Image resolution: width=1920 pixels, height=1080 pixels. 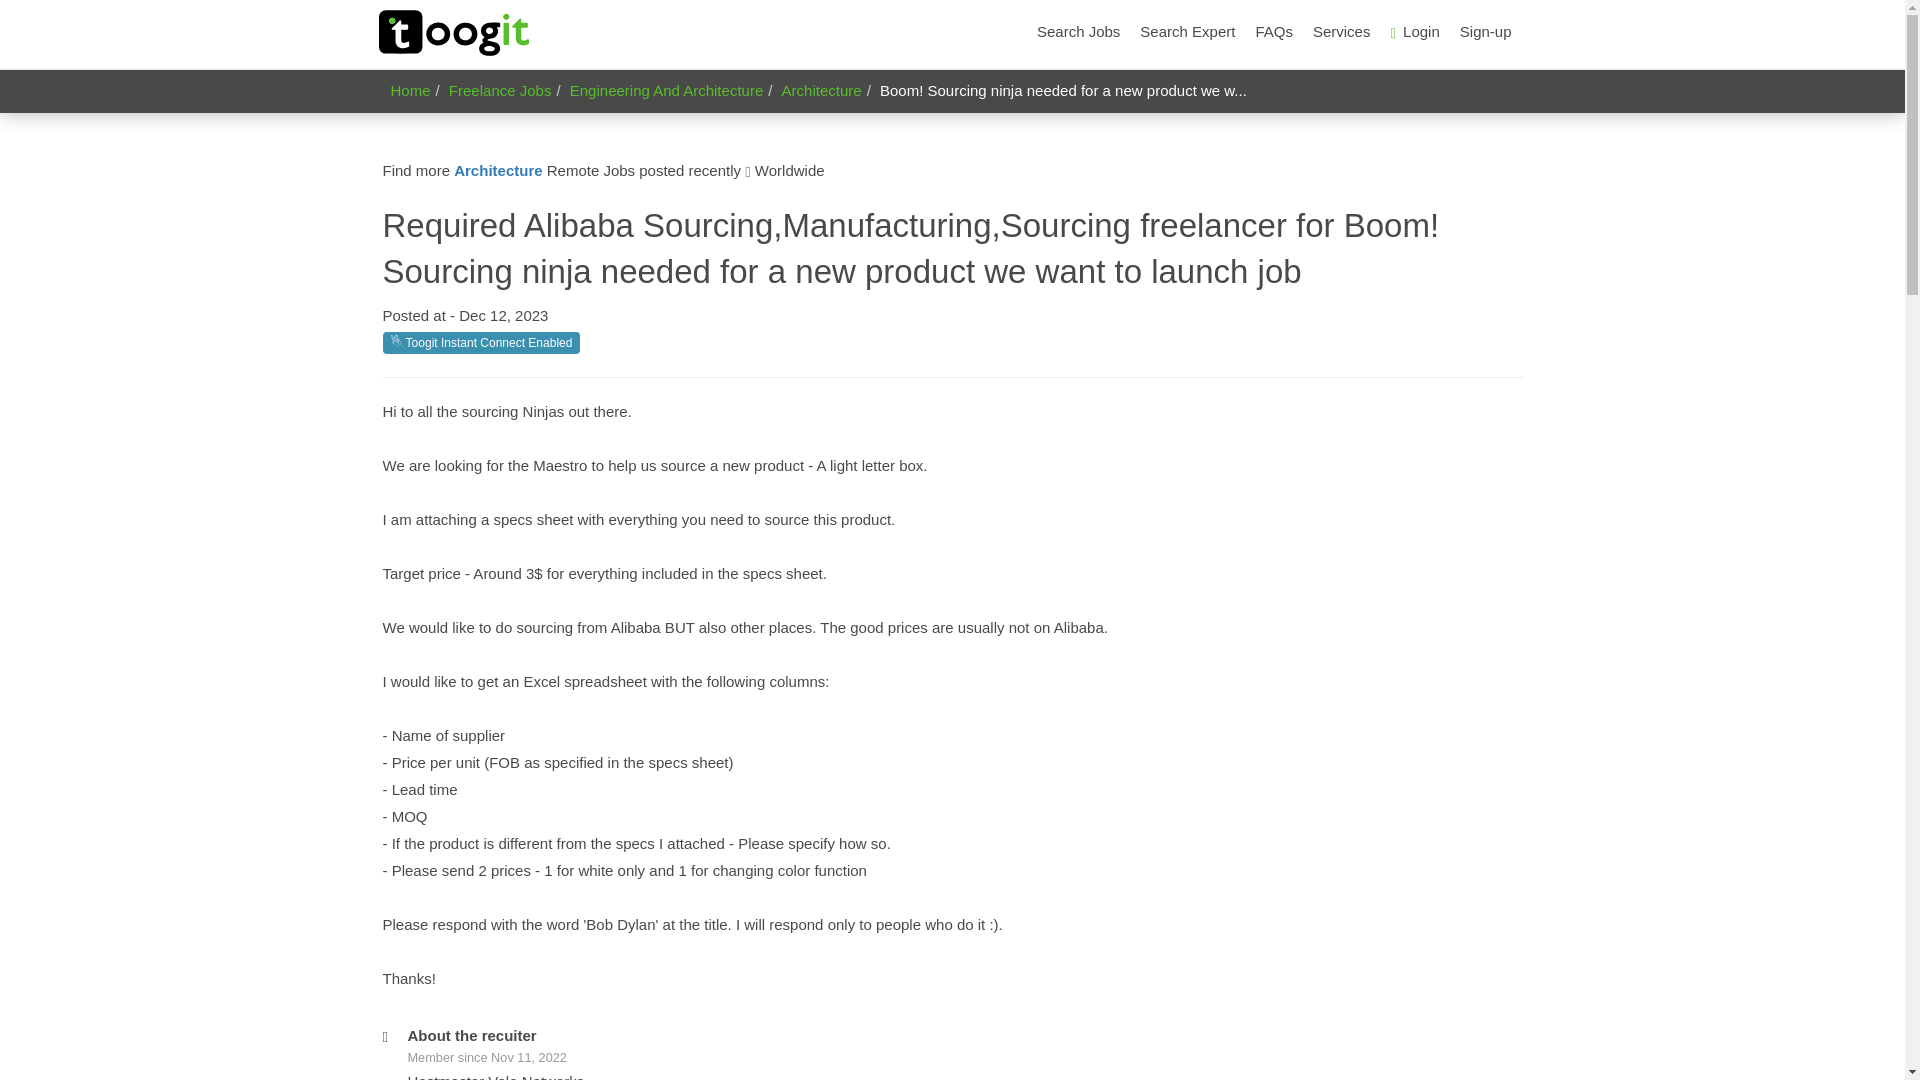 What do you see at coordinates (500, 90) in the screenshot?
I see `Freelance Jobs` at bounding box center [500, 90].